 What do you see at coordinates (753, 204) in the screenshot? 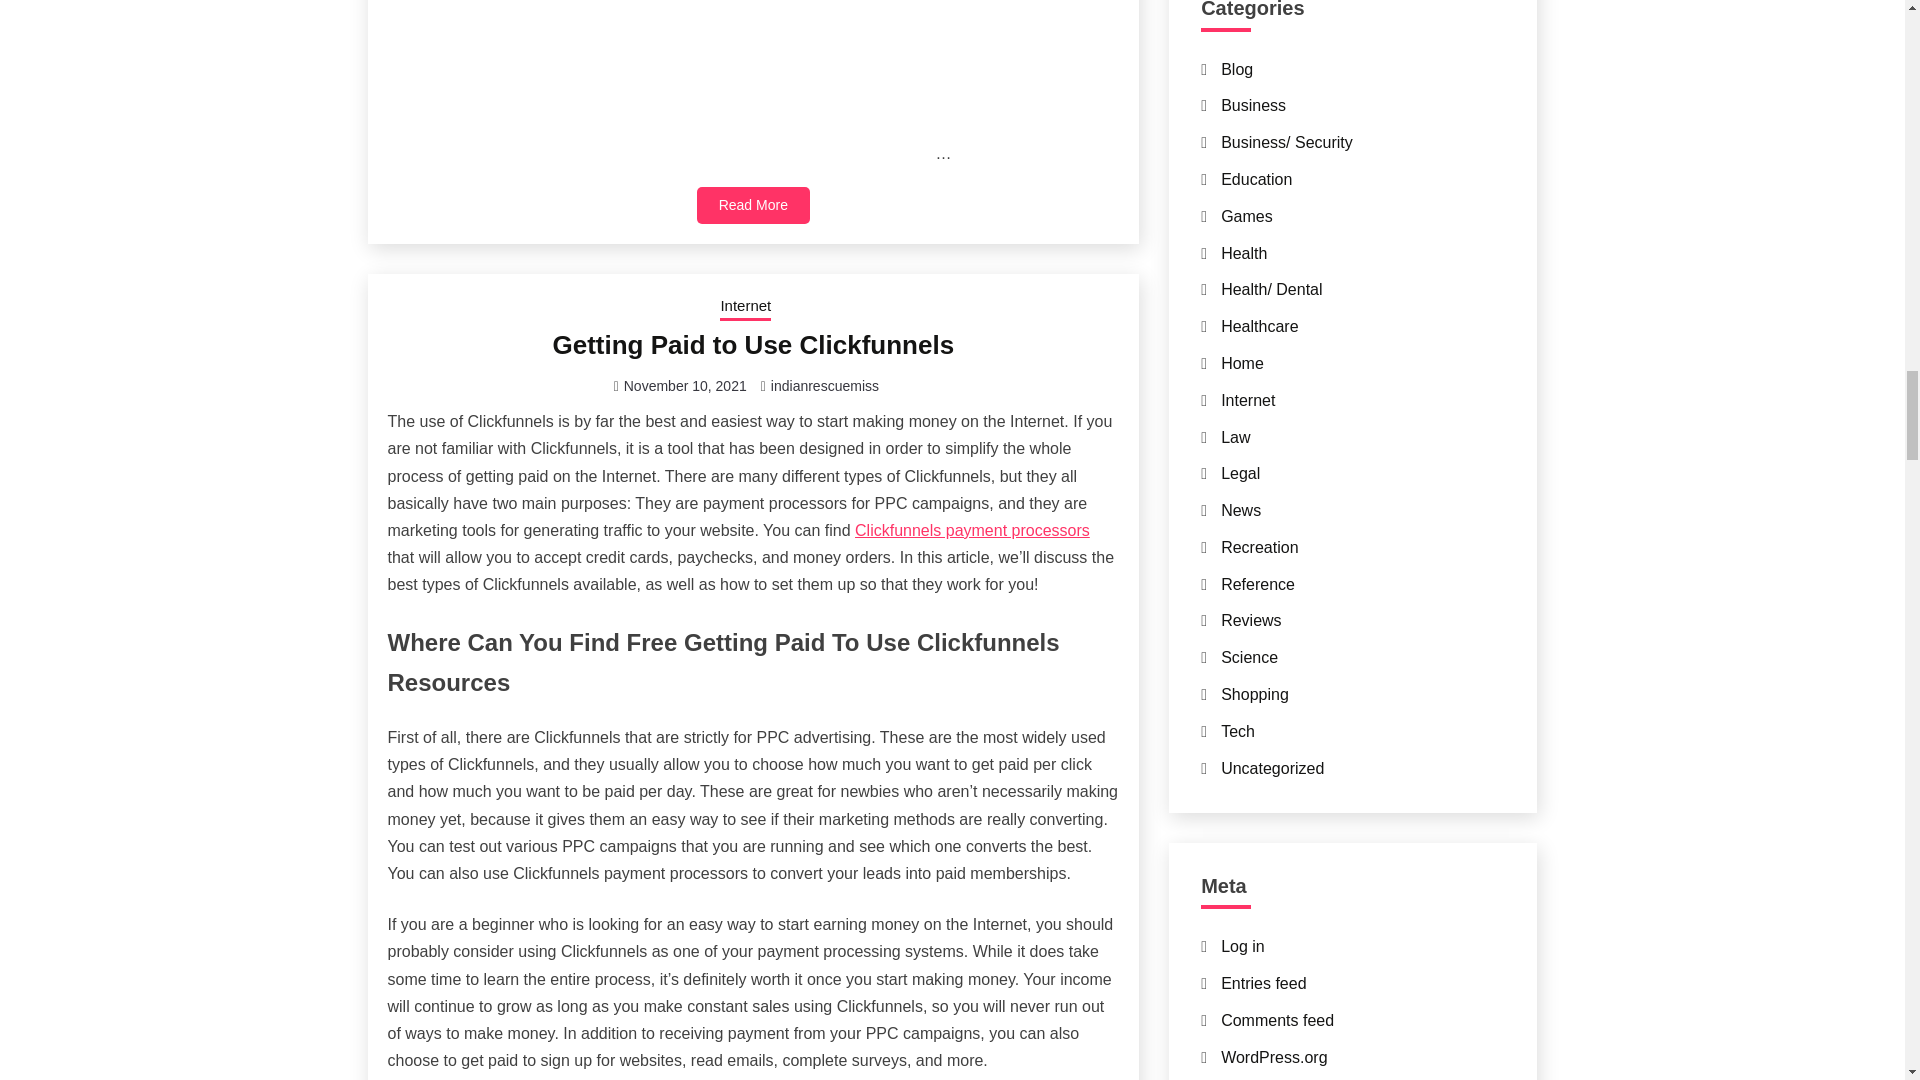
I see `Read More` at bounding box center [753, 204].